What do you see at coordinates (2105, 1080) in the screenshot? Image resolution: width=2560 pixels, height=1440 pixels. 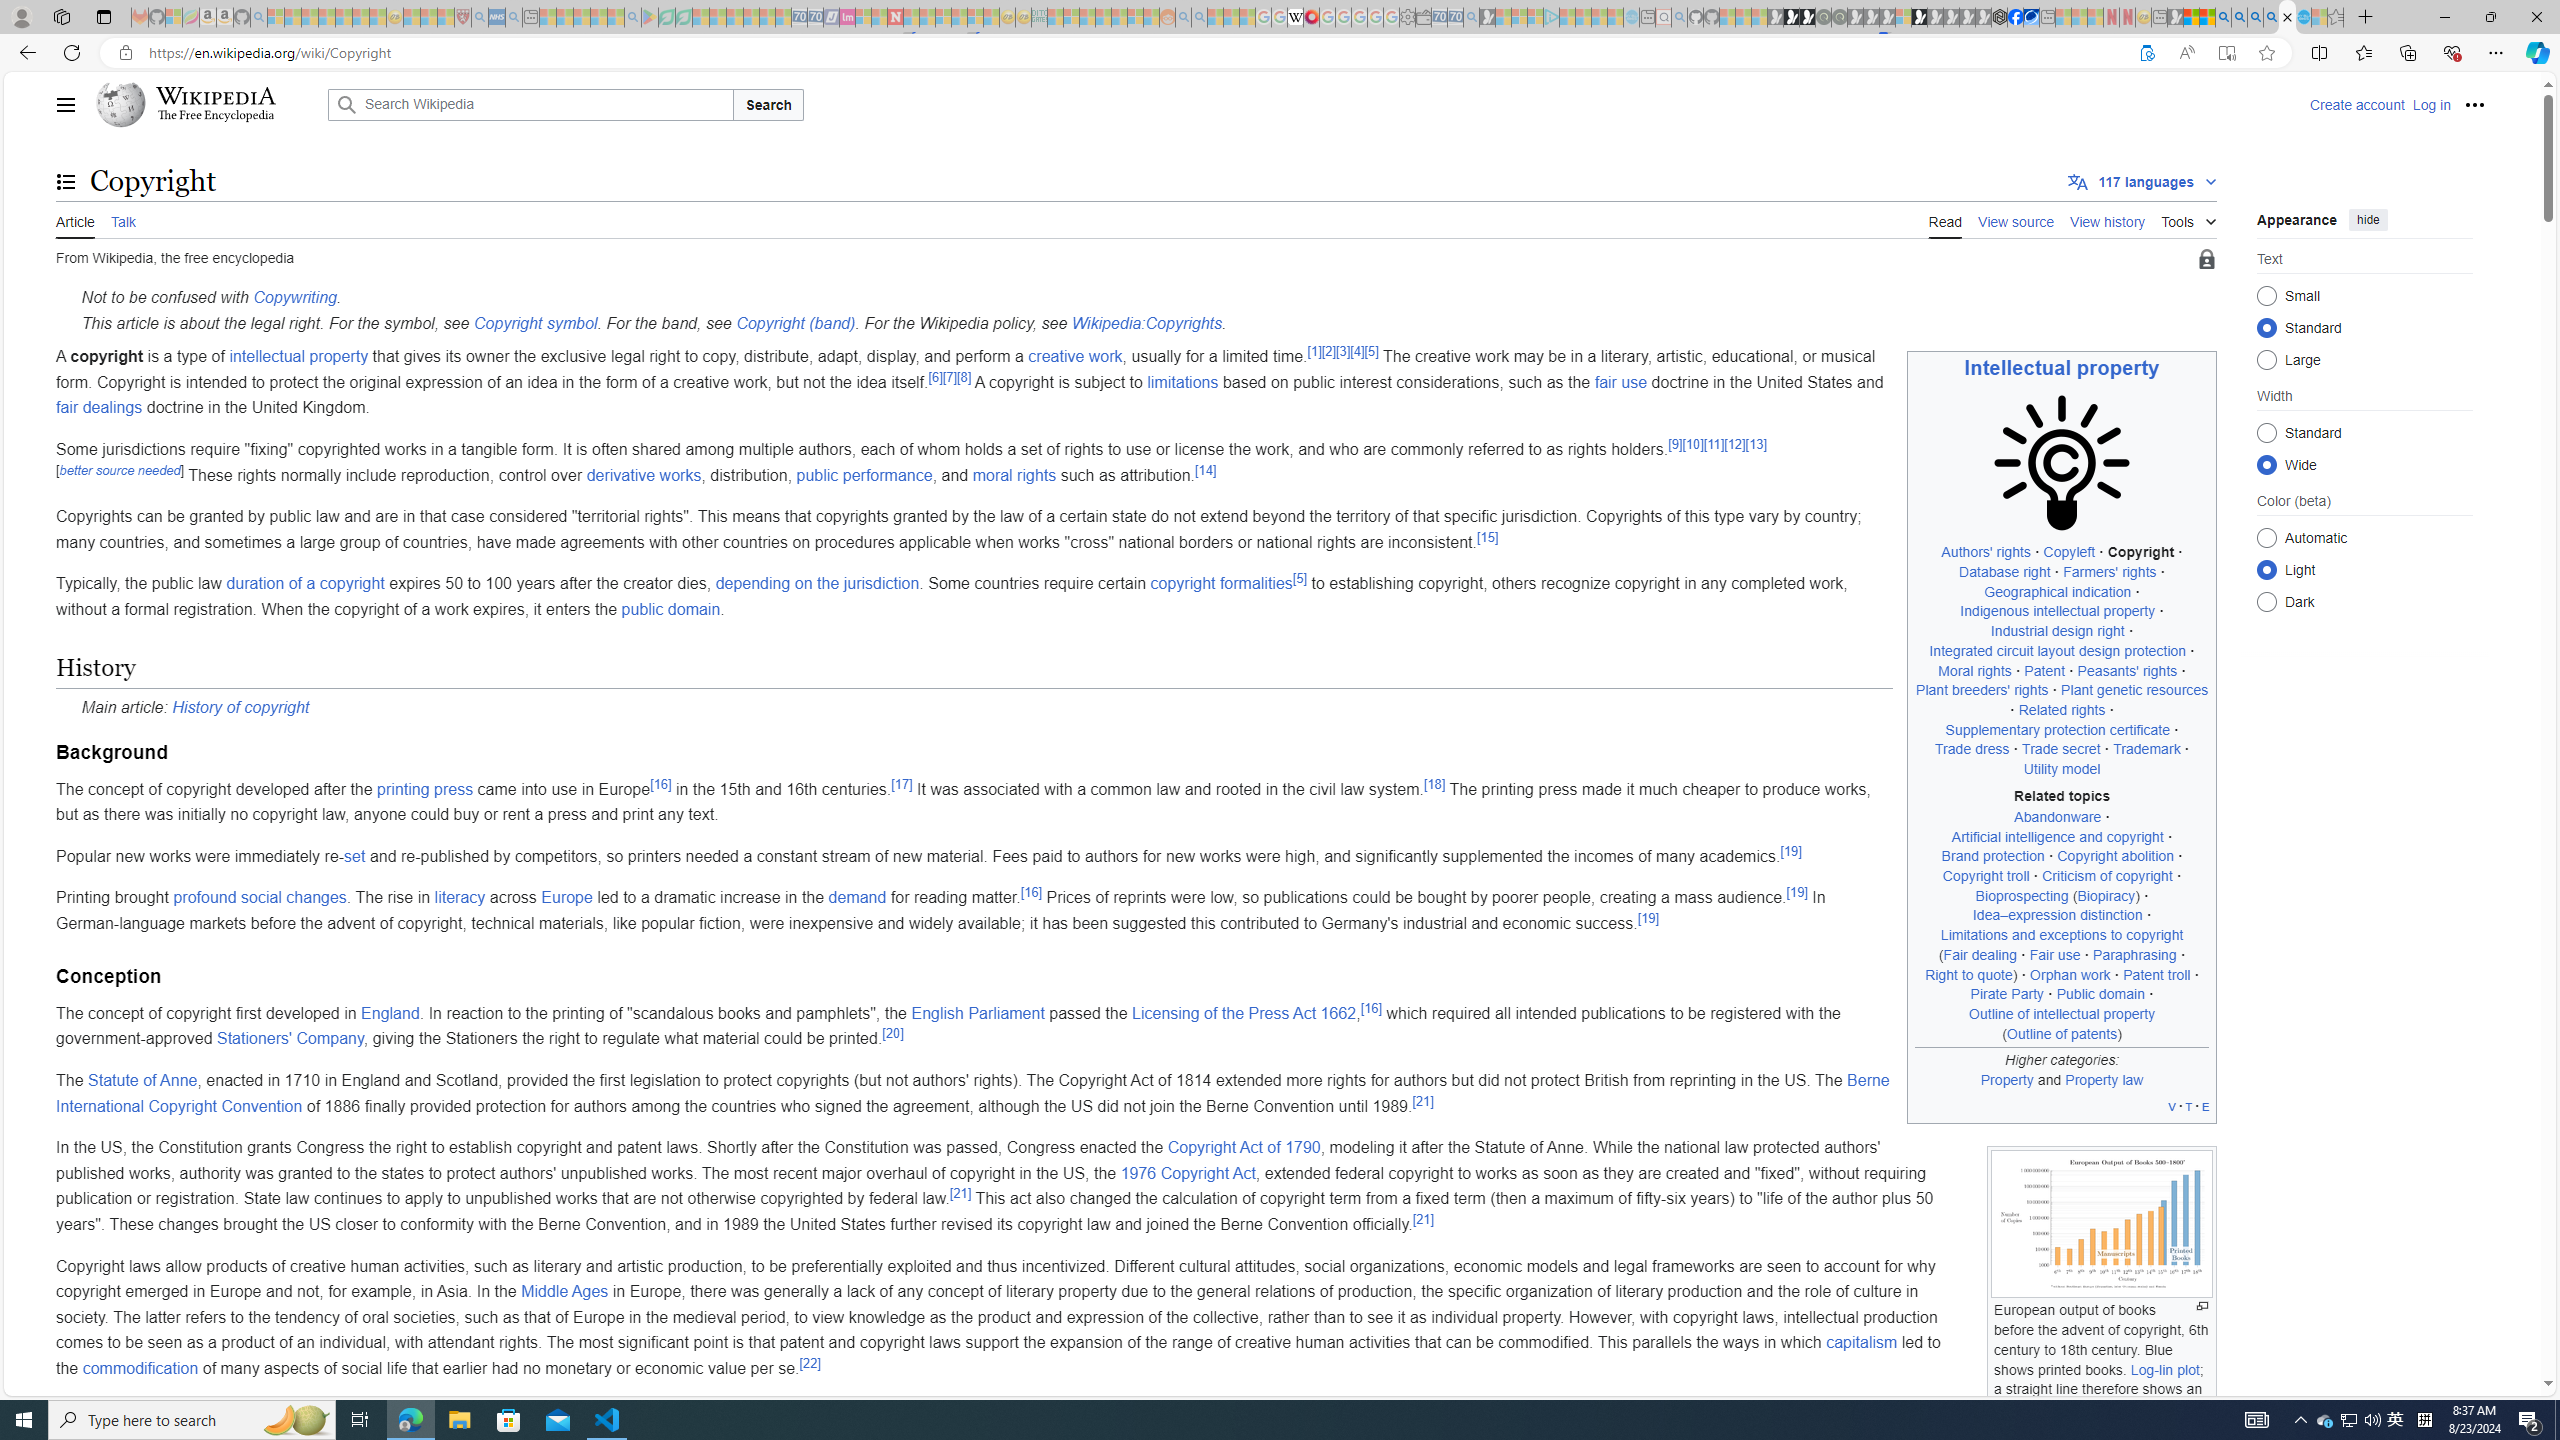 I see `Property law` at bounding box center [2105, 1080].